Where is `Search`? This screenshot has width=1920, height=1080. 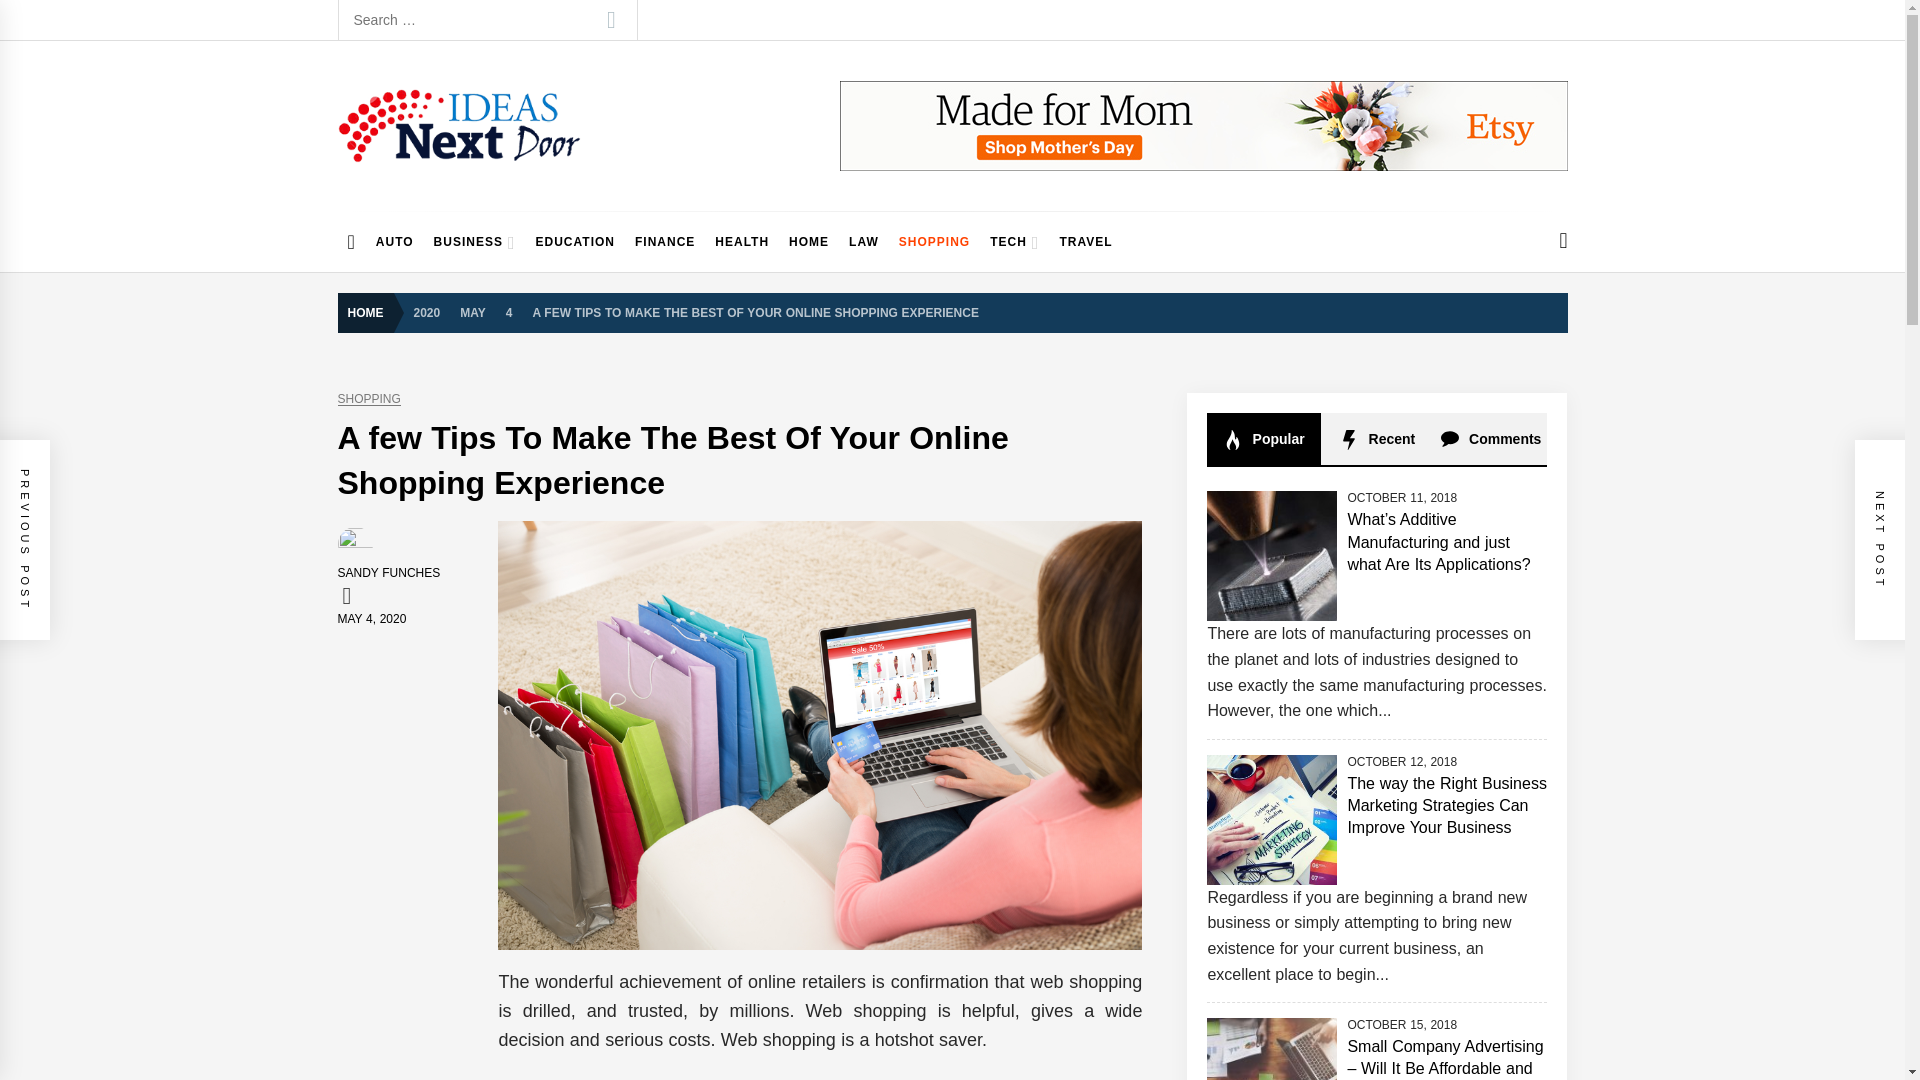 Search is located at coordinates (610, 20).